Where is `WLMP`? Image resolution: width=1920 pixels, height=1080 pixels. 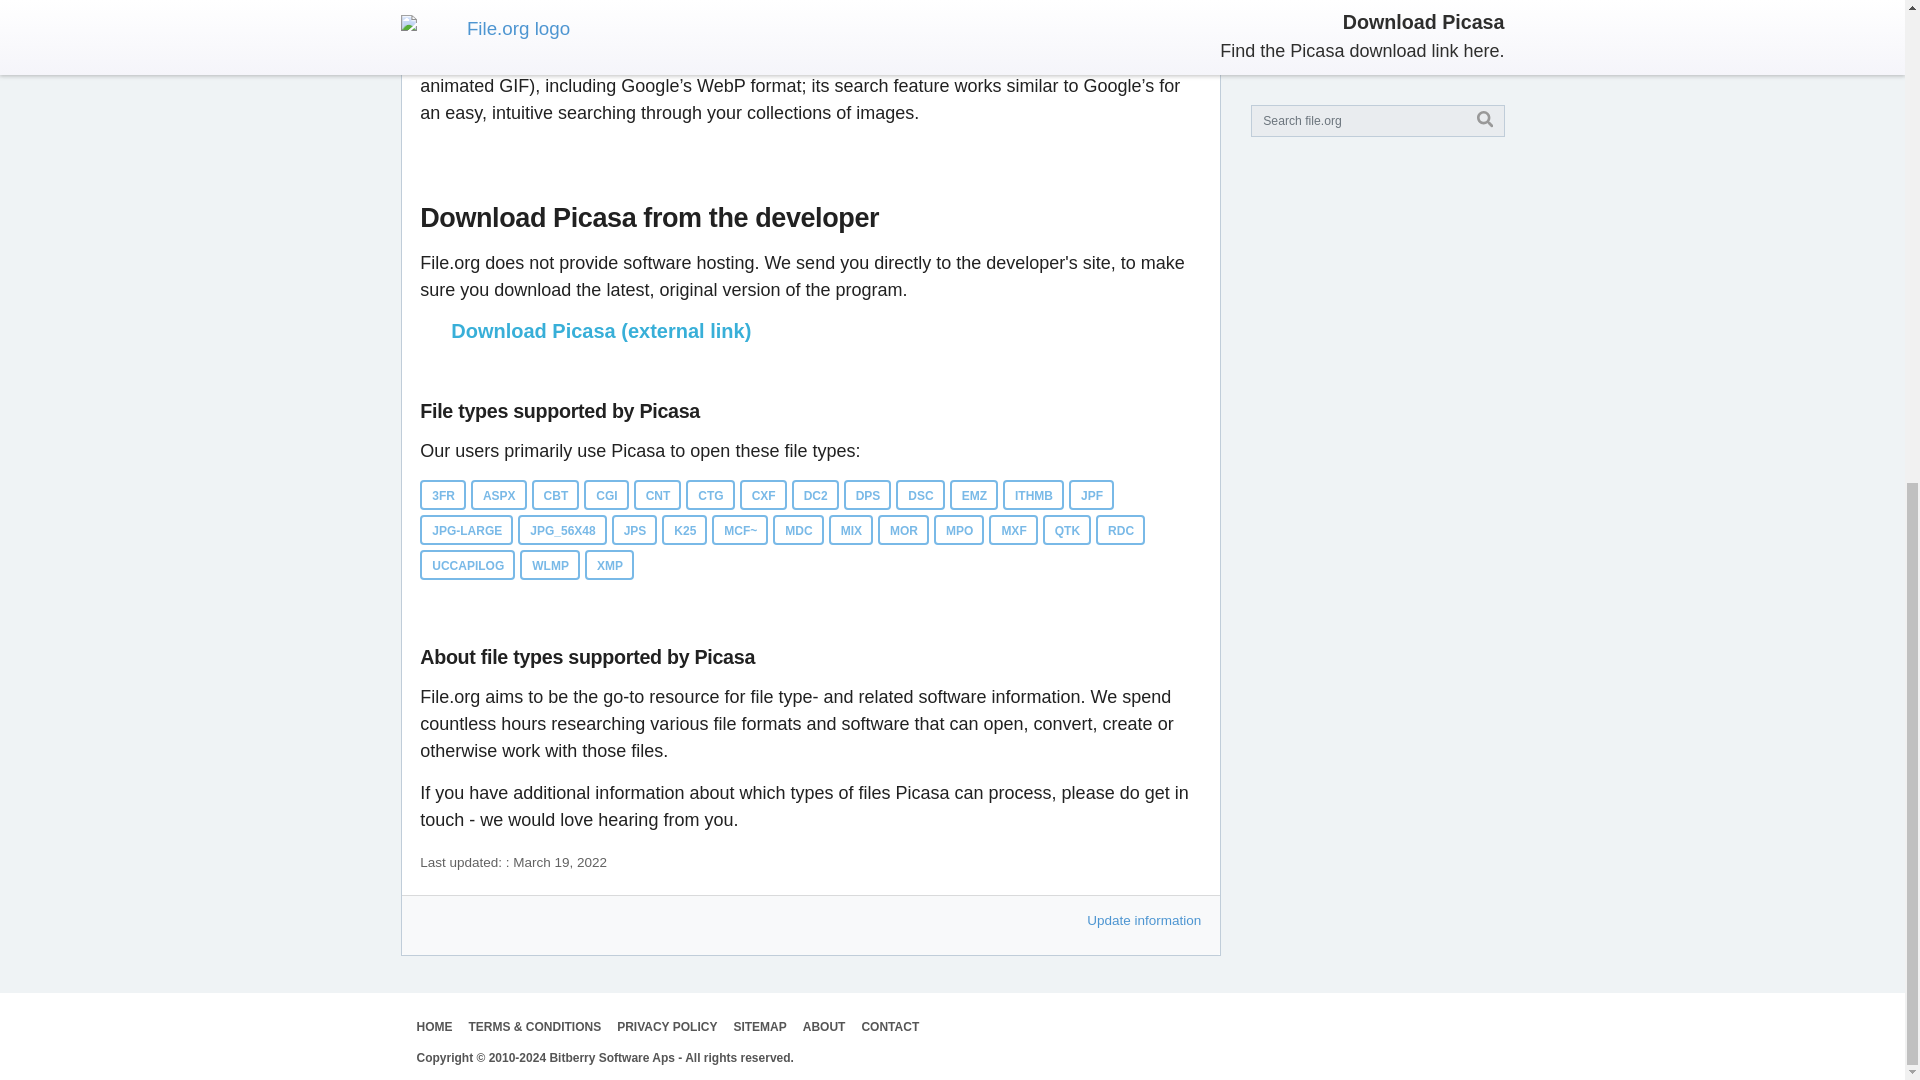 WLMP is located at coordinates (550, 564).